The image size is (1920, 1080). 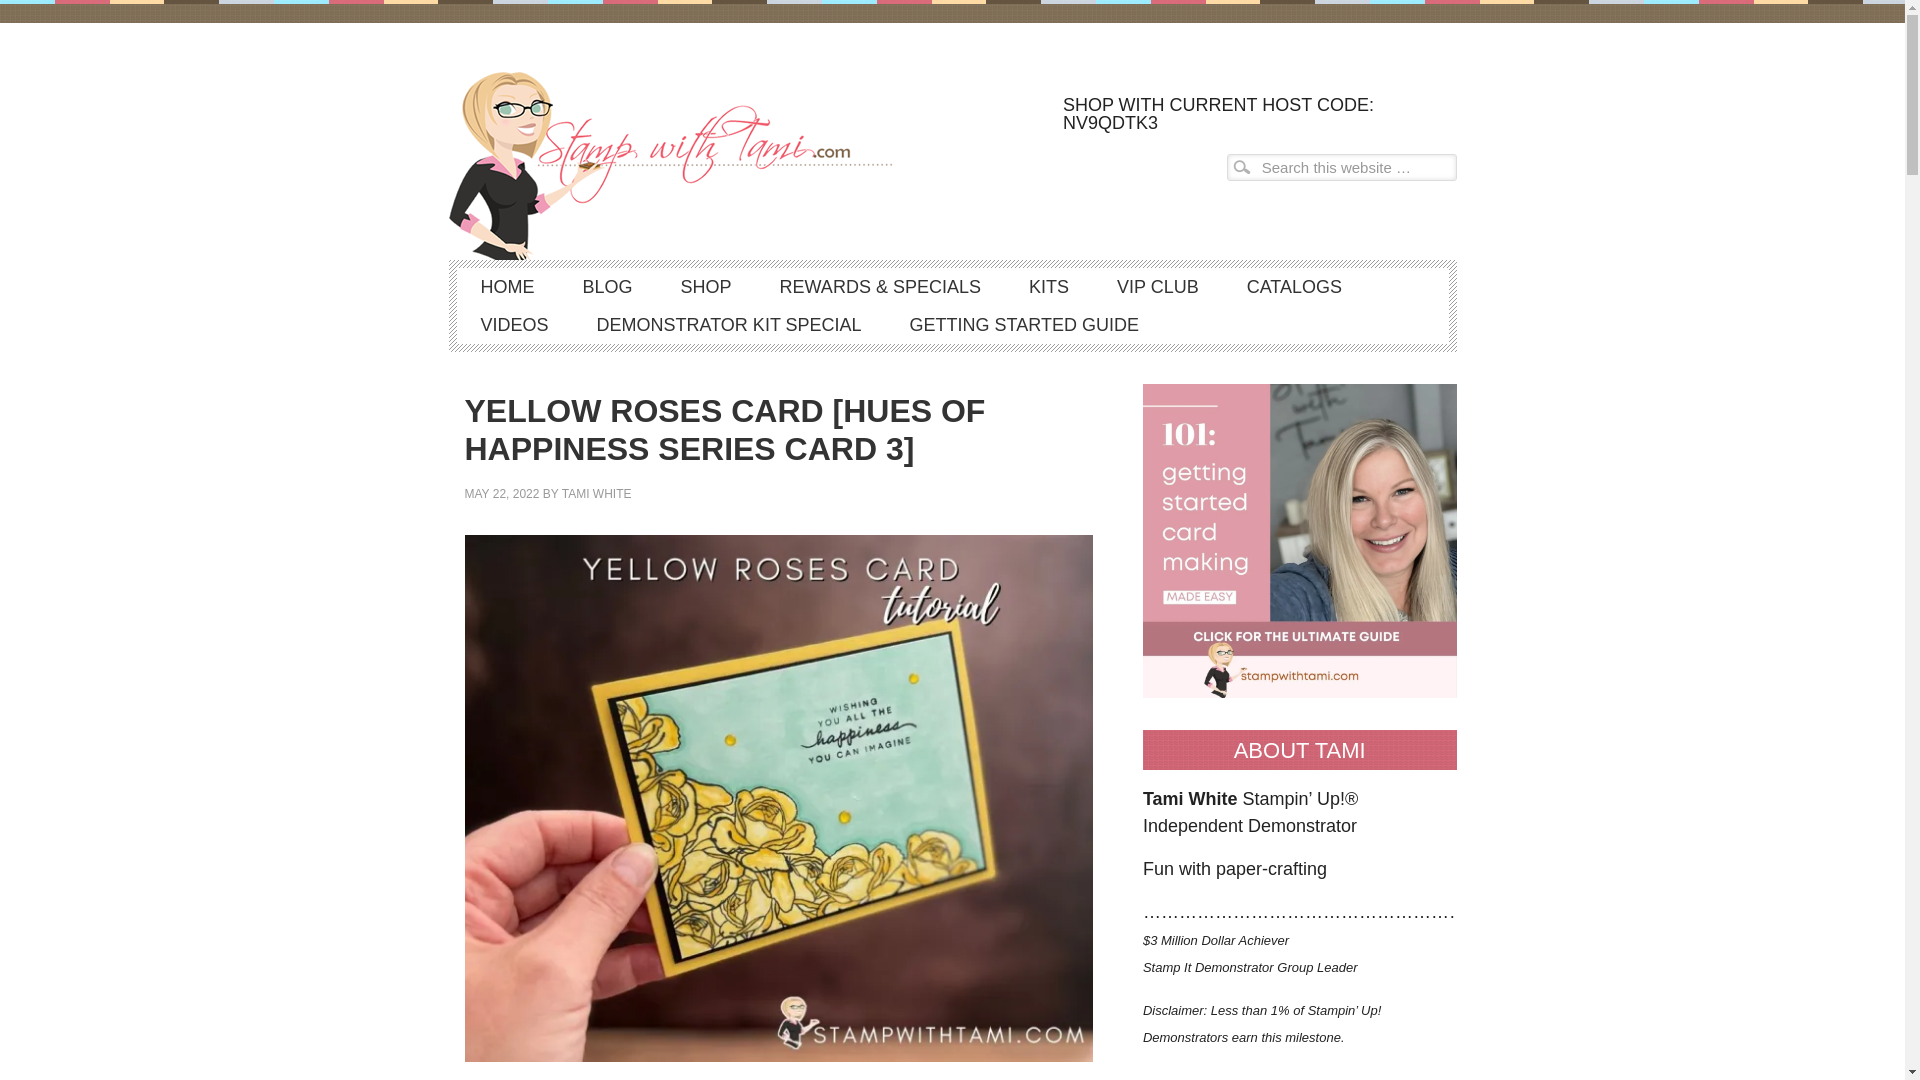 I want to click on SHOP, so click(x=706, y=286).